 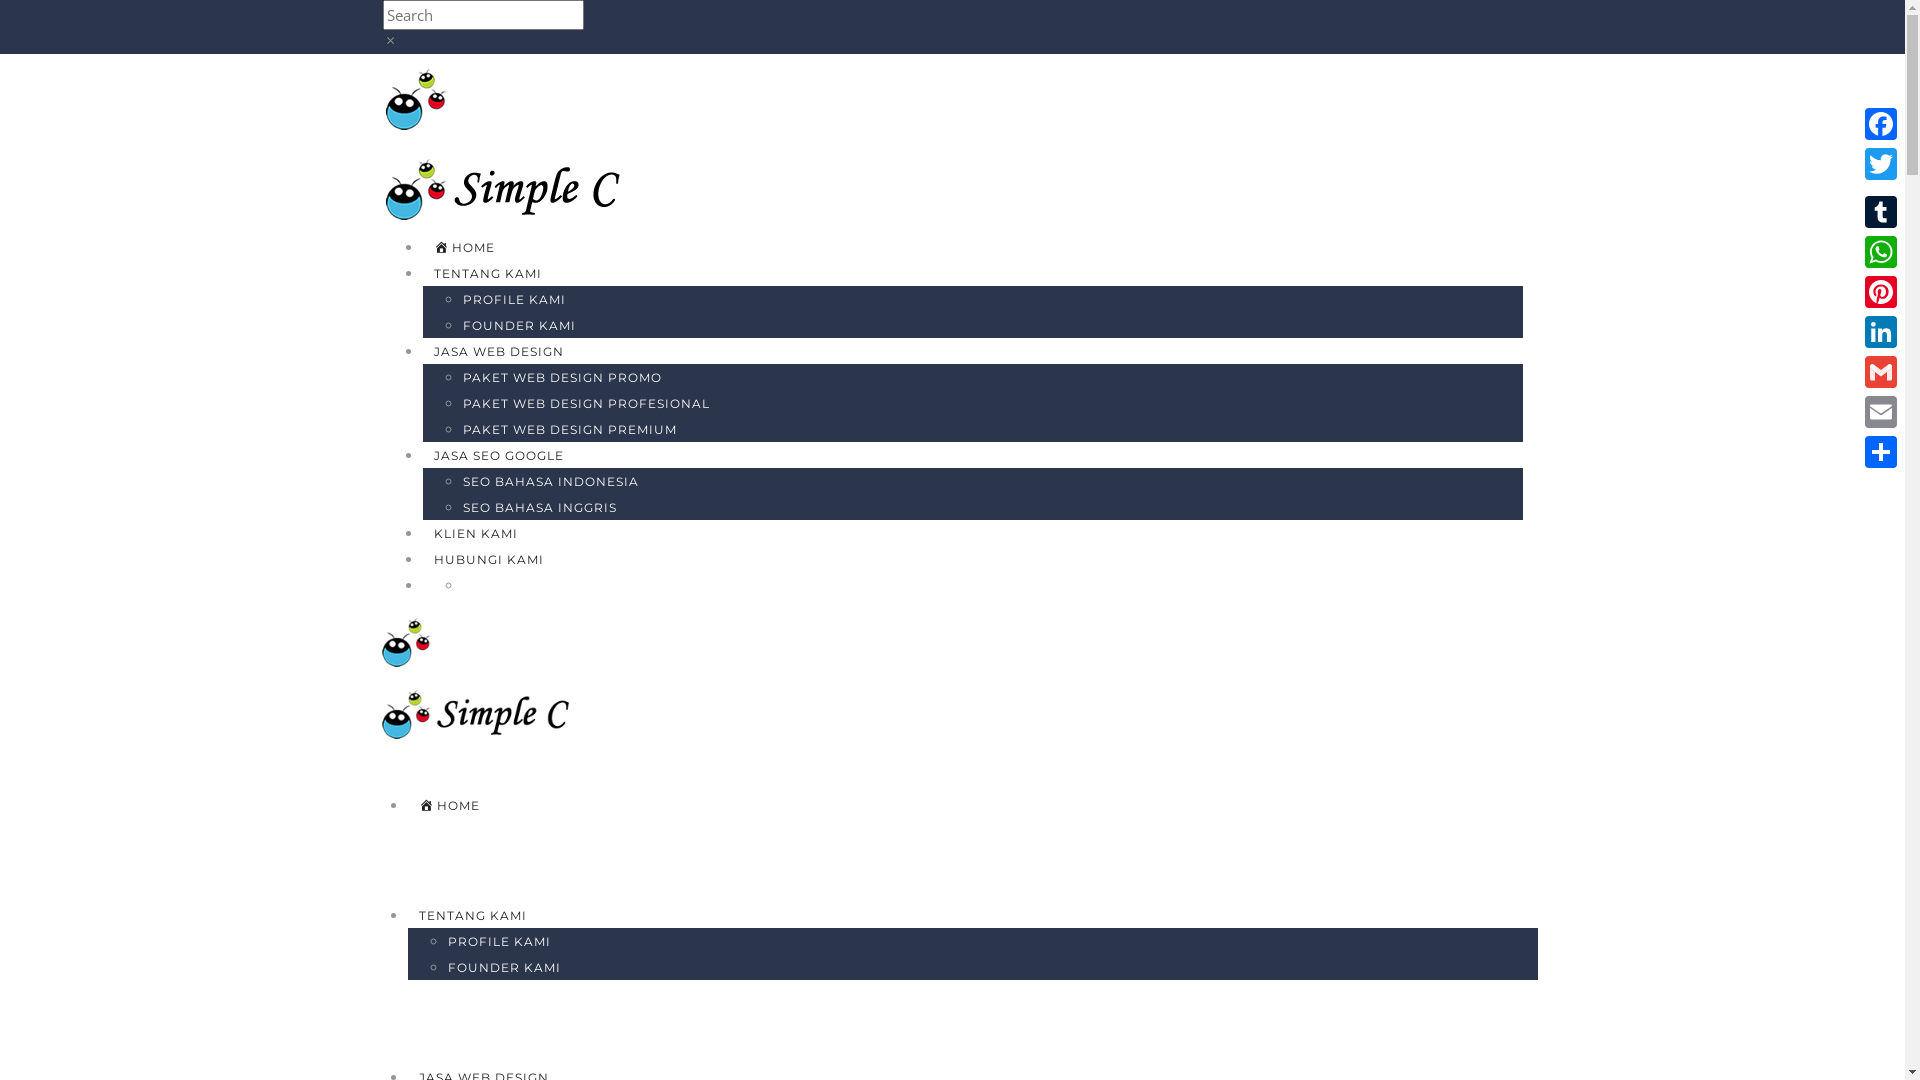 What do you see at coordinates (550, 482) in the screenshot?
I see `SEO BAHASA INDONESIA` at bounding box center [550, 482].